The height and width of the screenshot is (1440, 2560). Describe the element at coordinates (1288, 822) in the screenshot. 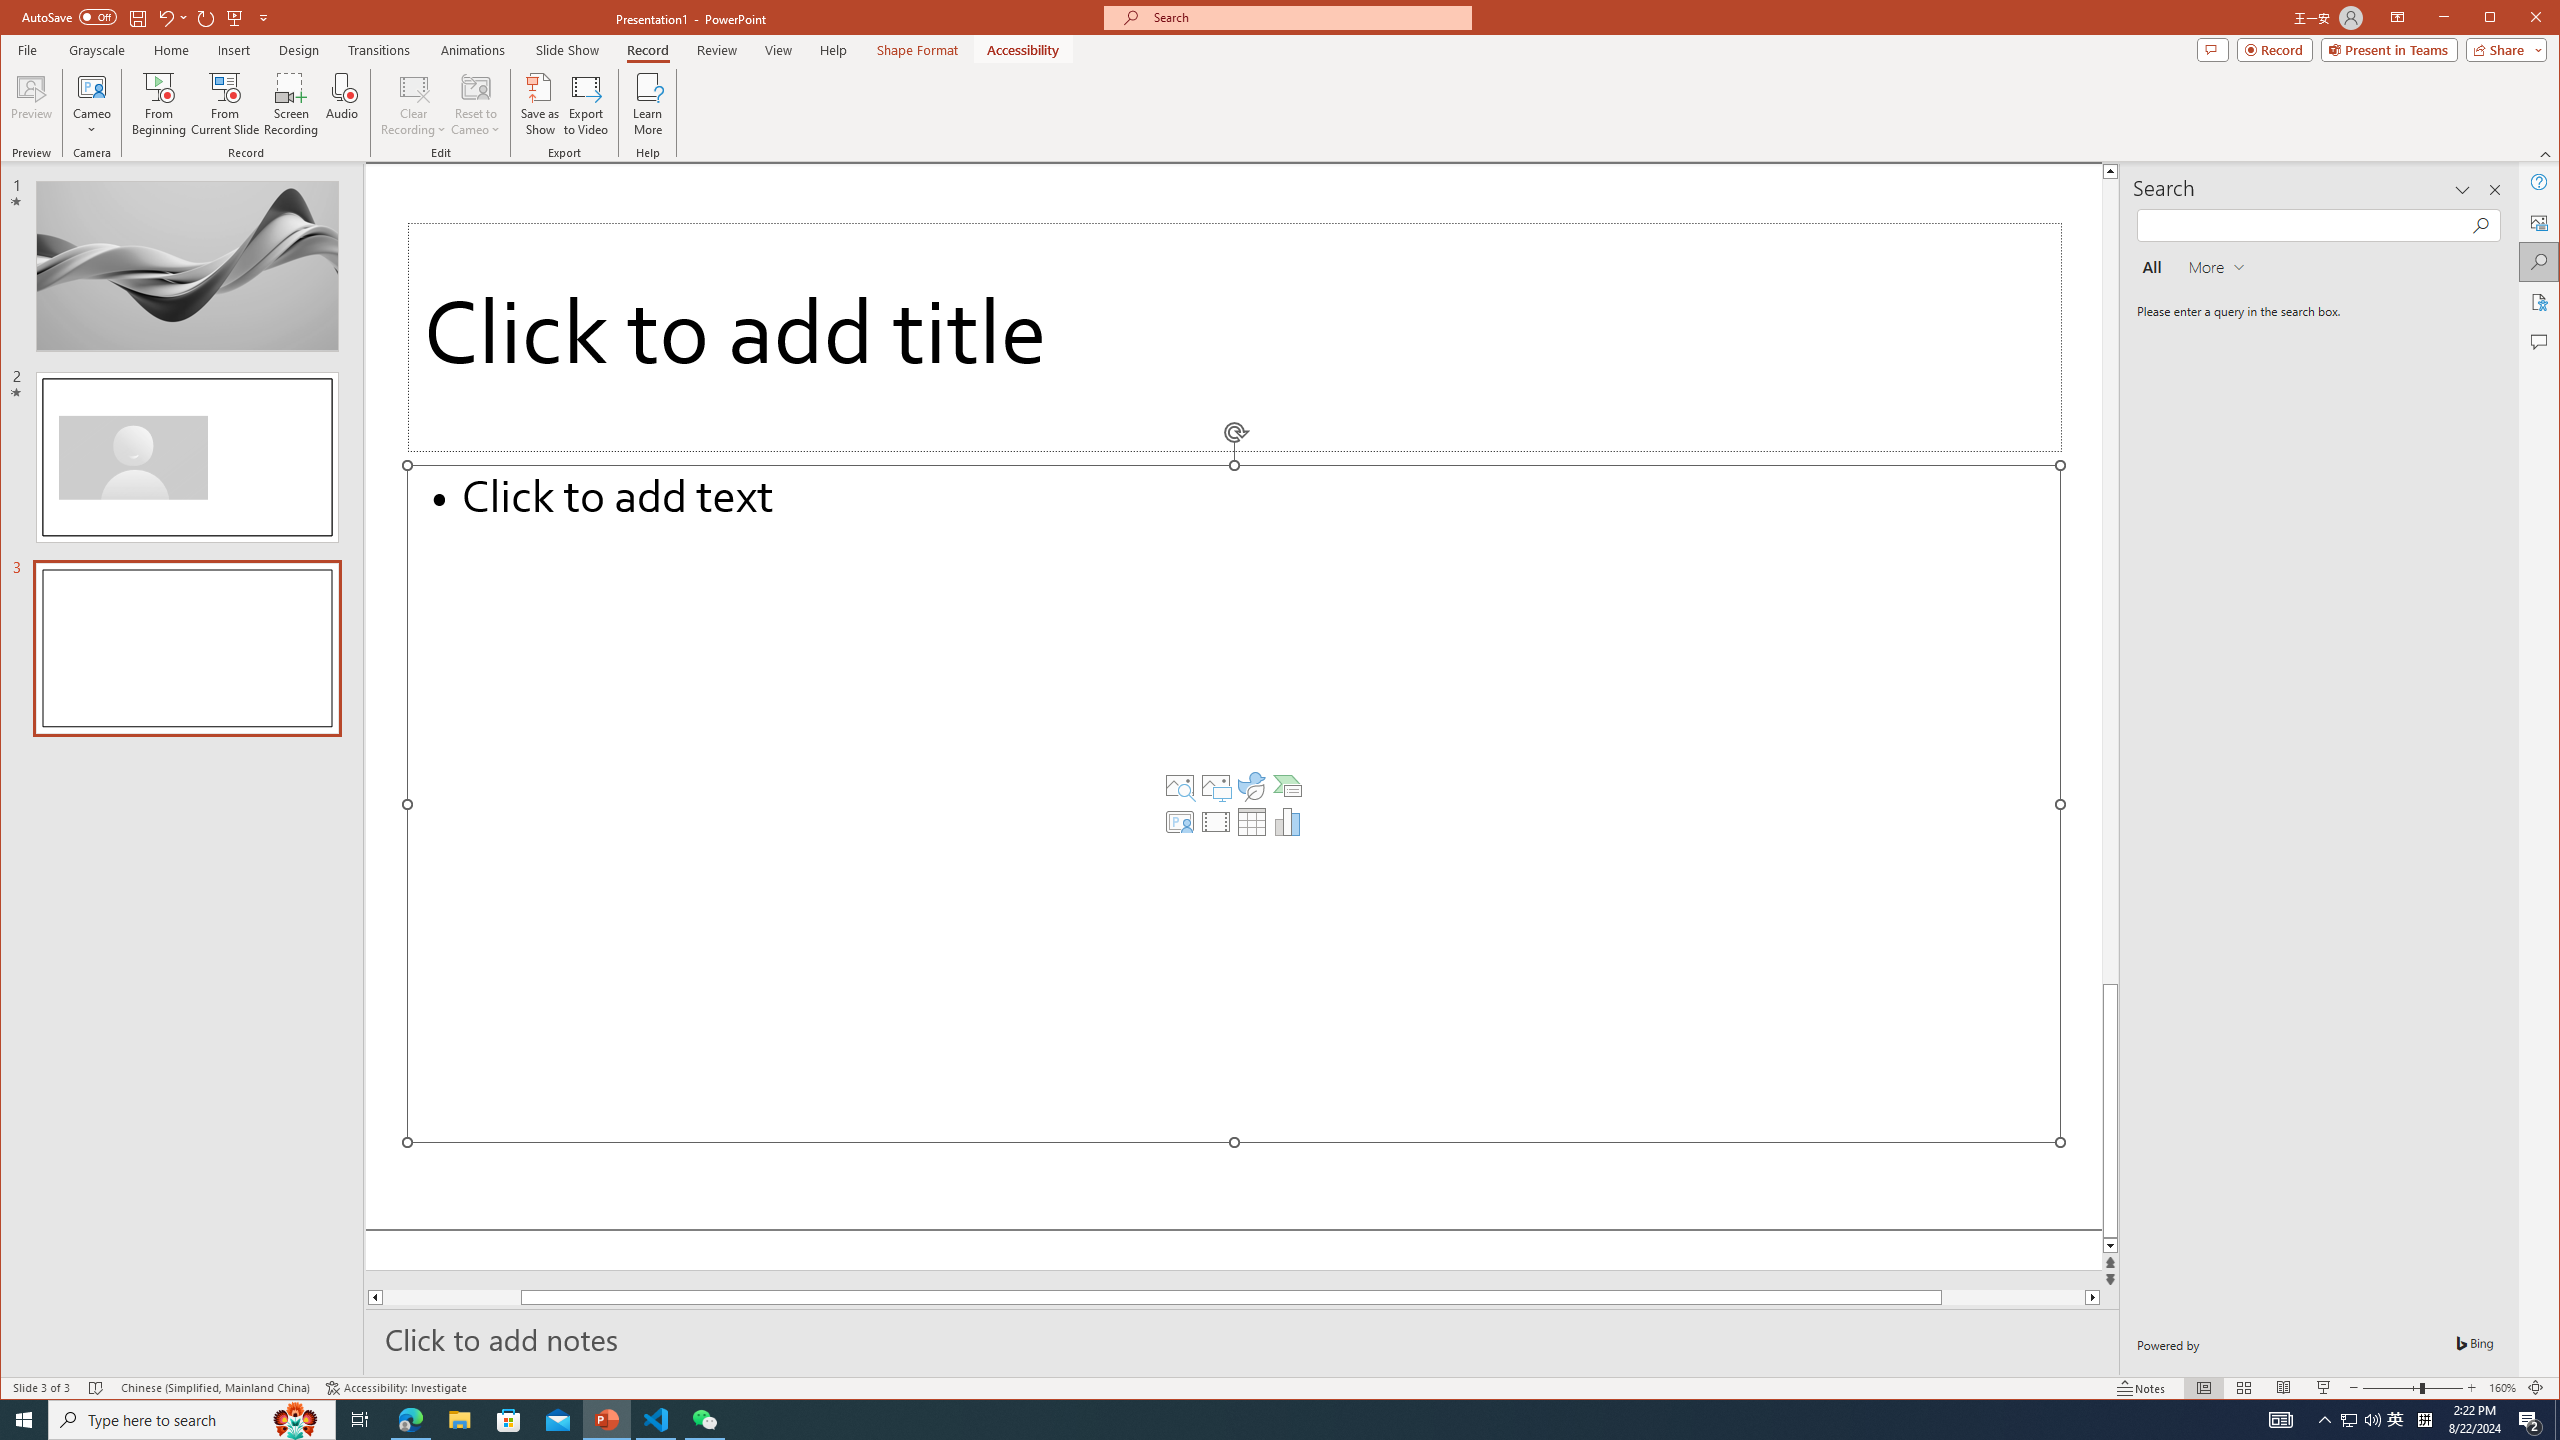

I see `Insert Chart` at that location.